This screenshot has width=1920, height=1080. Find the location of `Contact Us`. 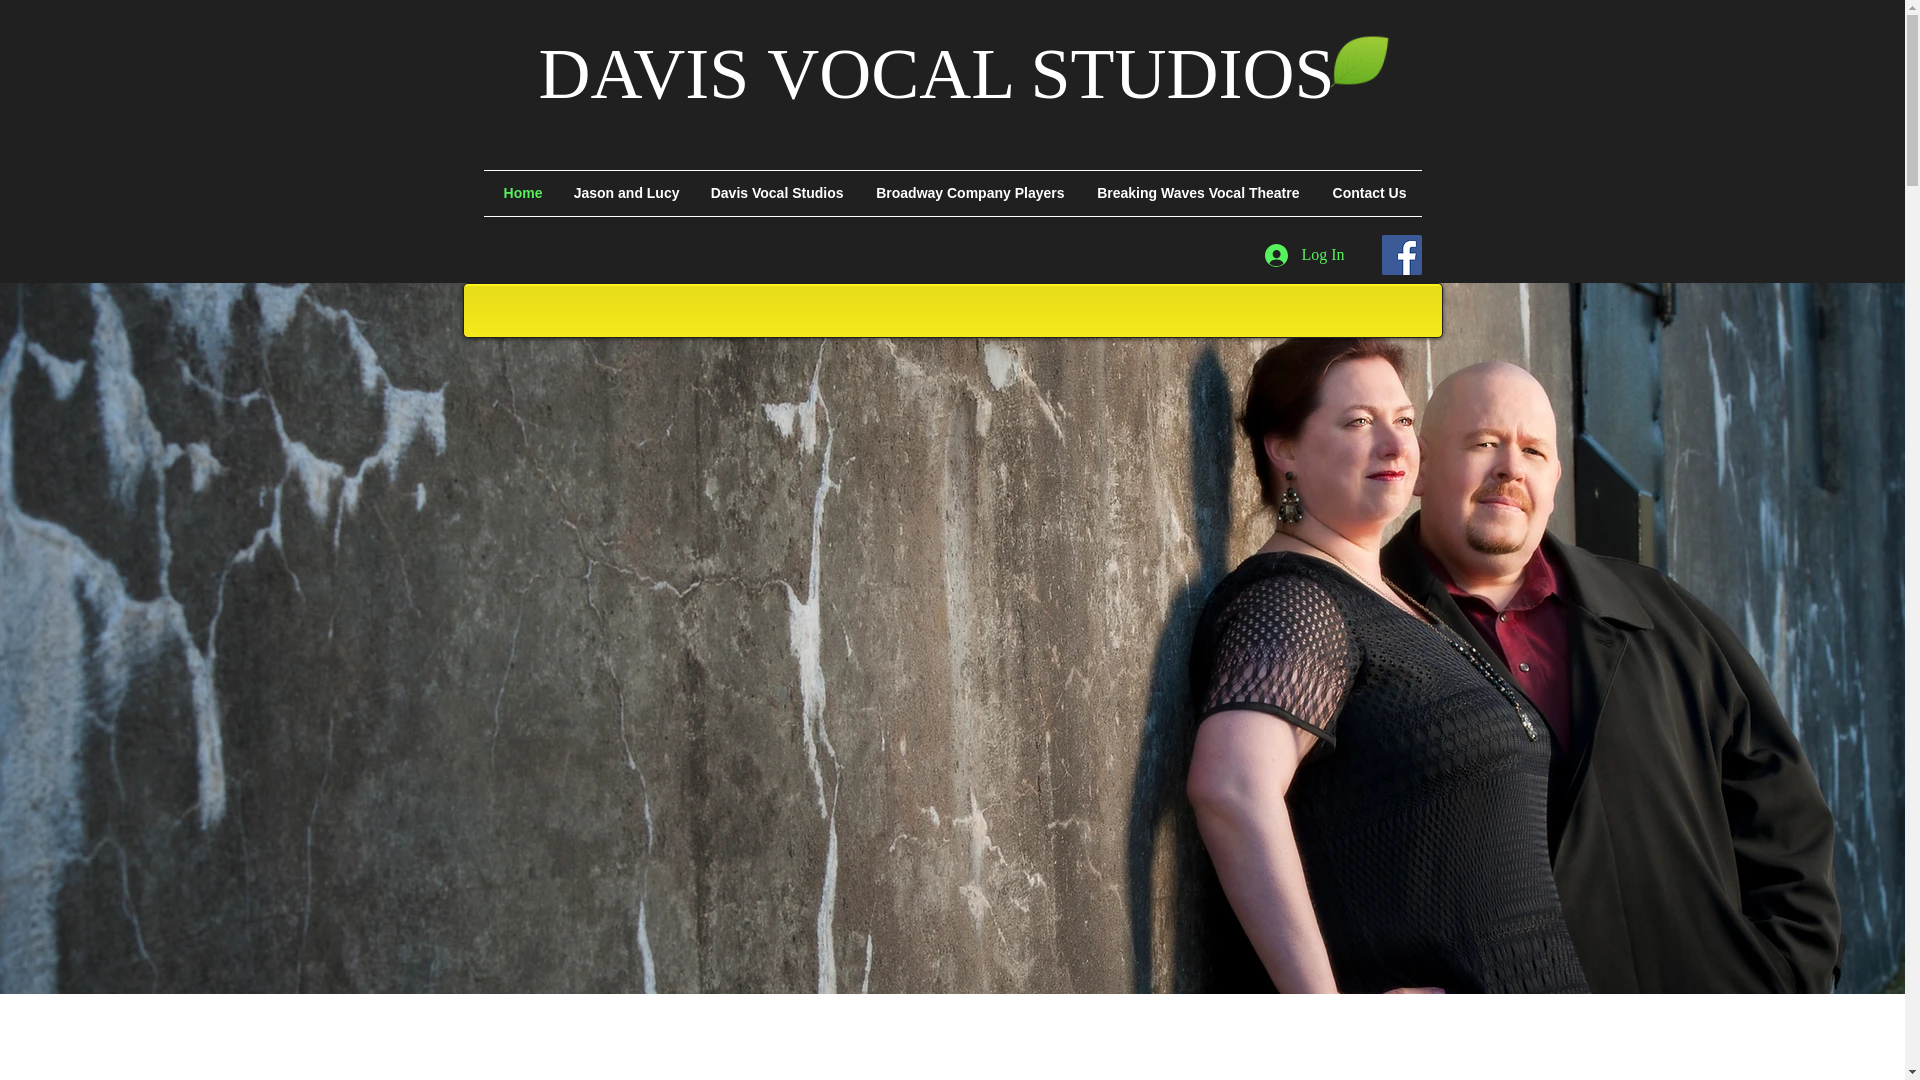

Contact Us is located at coordinates (1366, 193).